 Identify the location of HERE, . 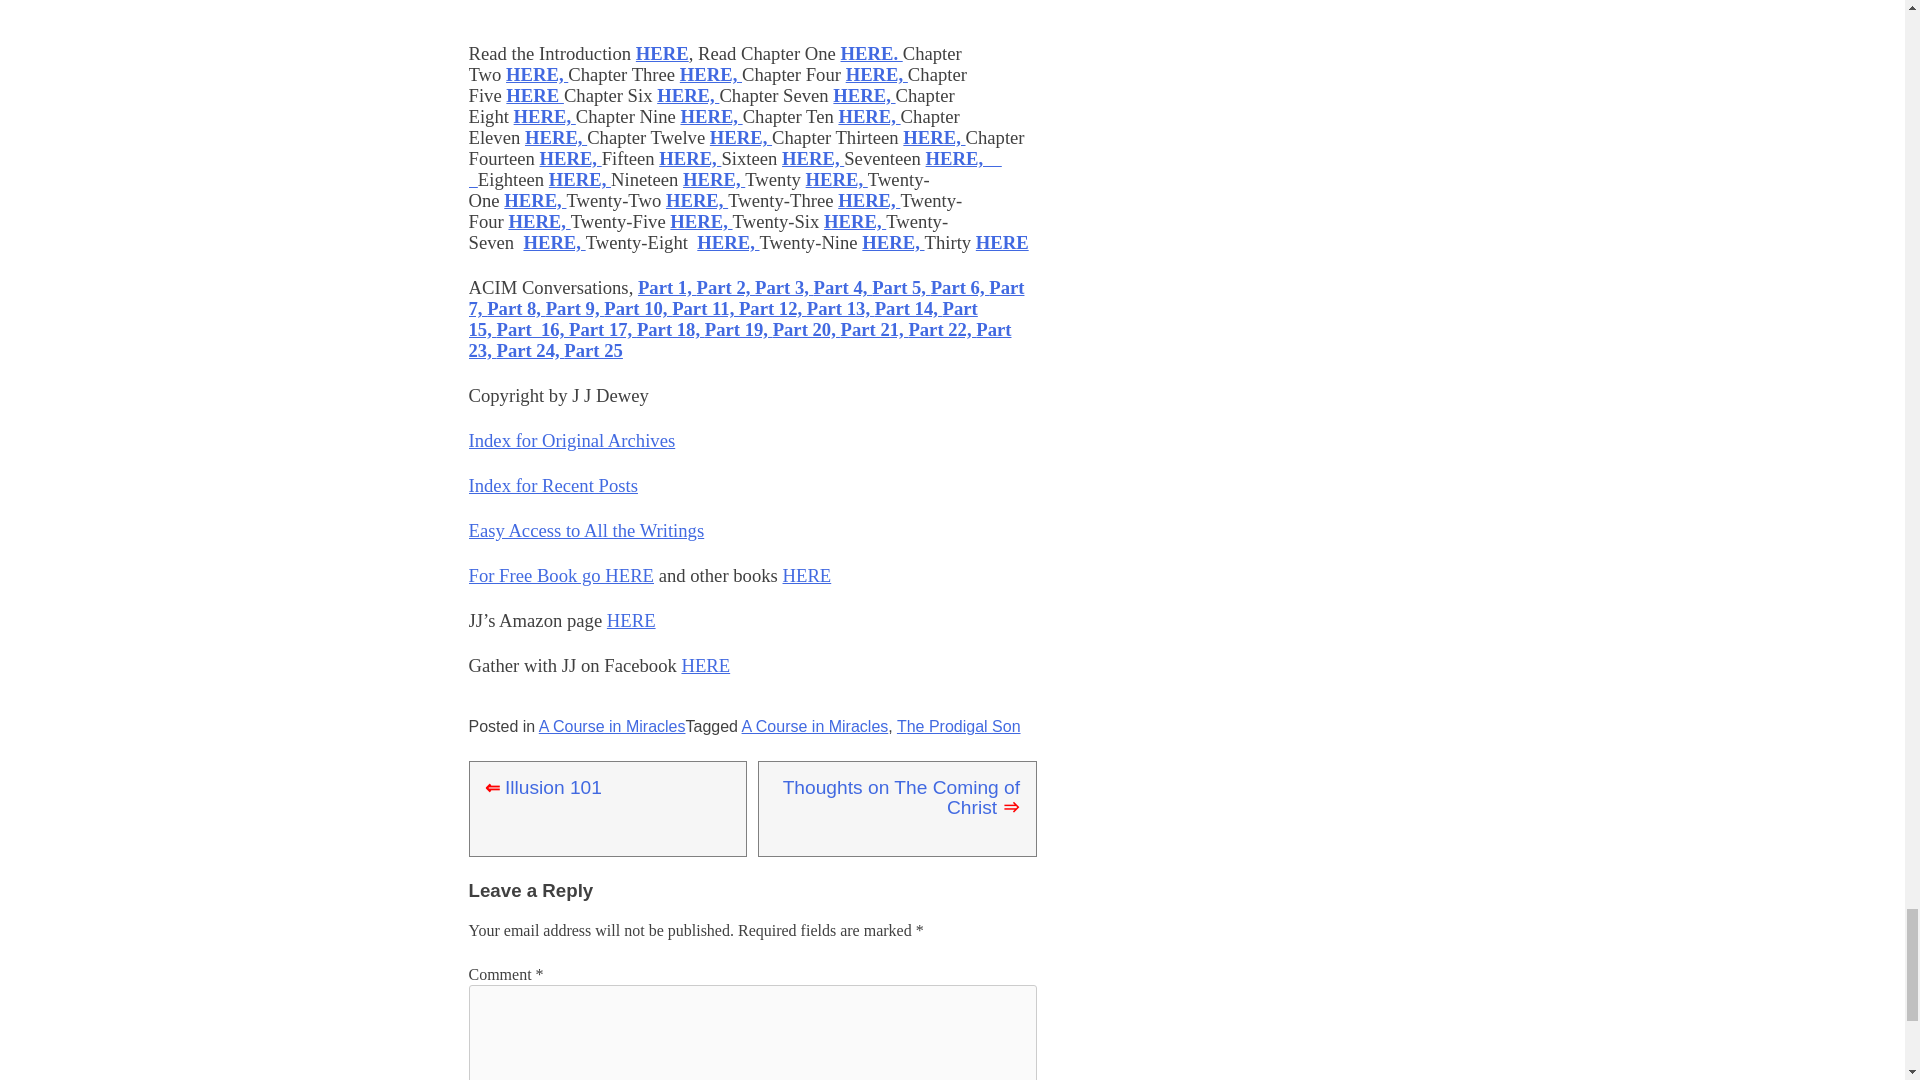
(868, 116).